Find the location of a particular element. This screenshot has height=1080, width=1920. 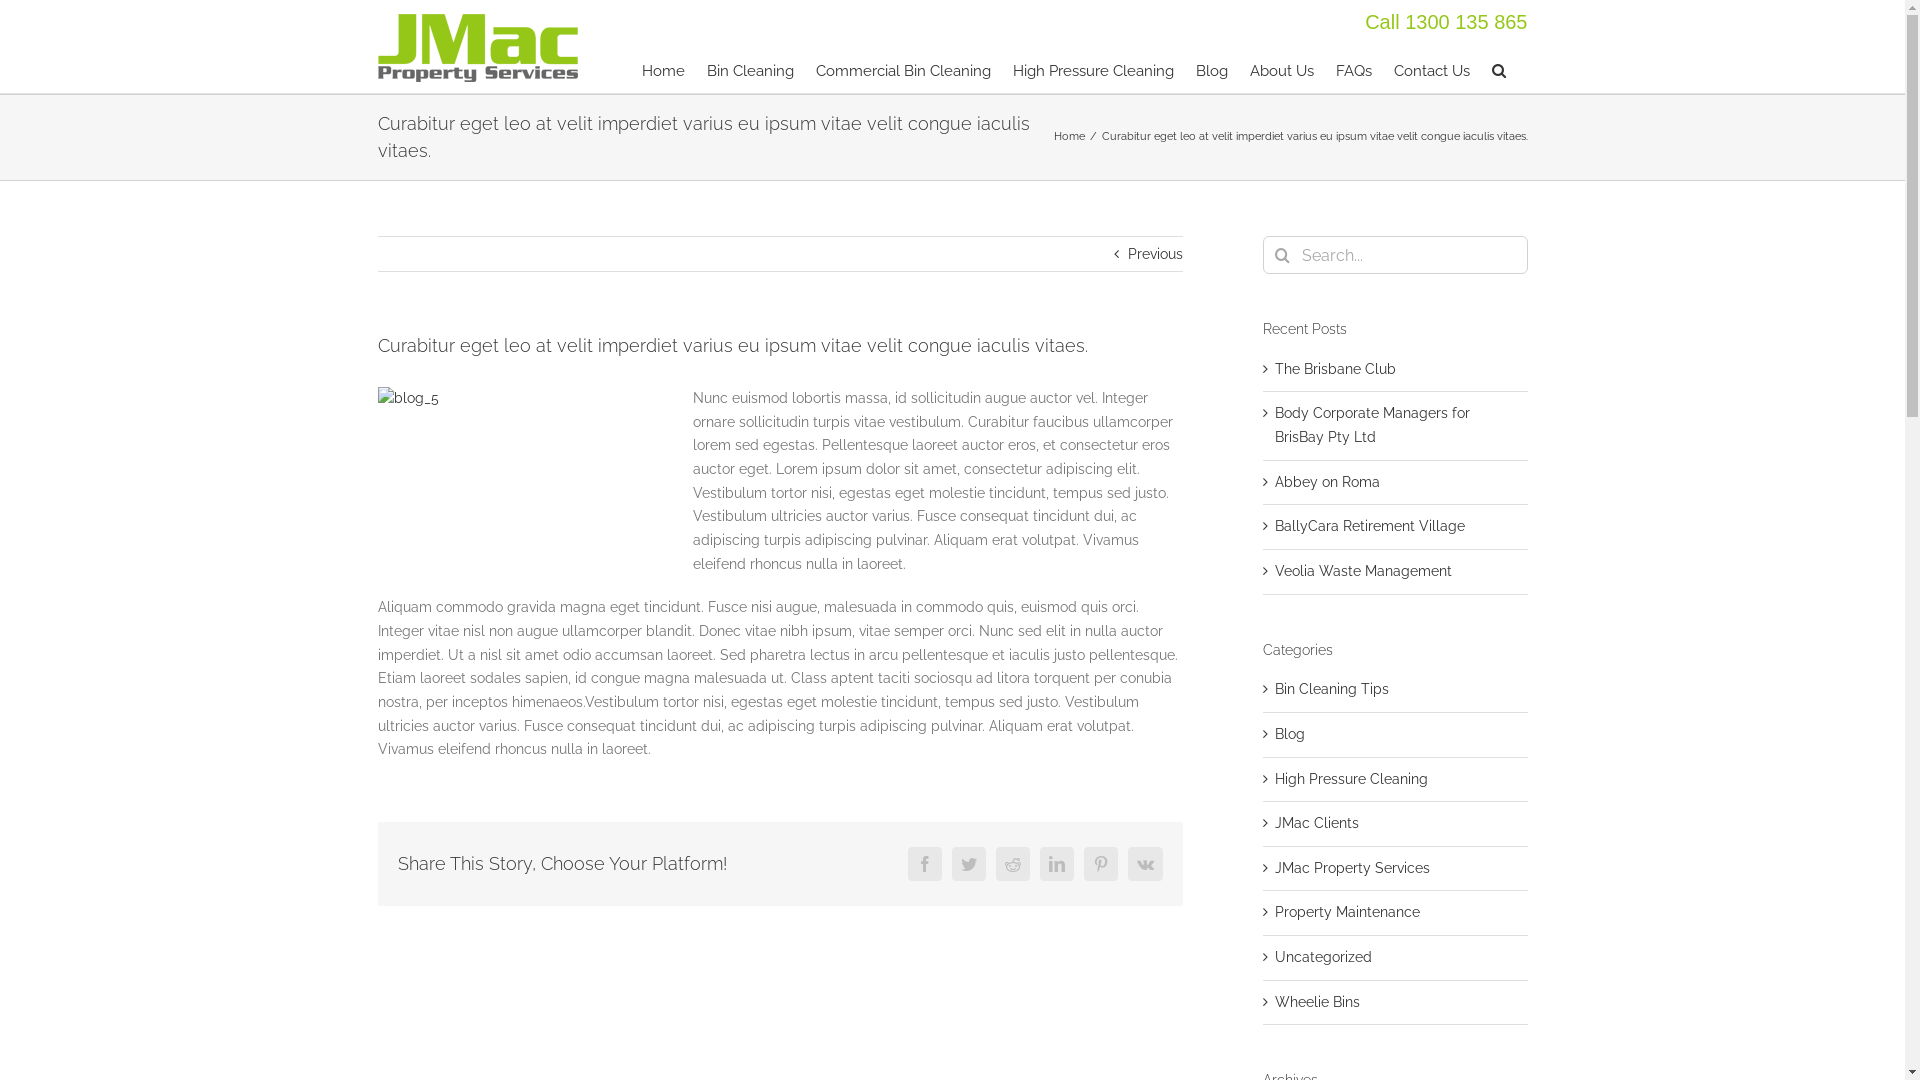

Bin Cleaning Tips is located at coordinates (1396, 690).